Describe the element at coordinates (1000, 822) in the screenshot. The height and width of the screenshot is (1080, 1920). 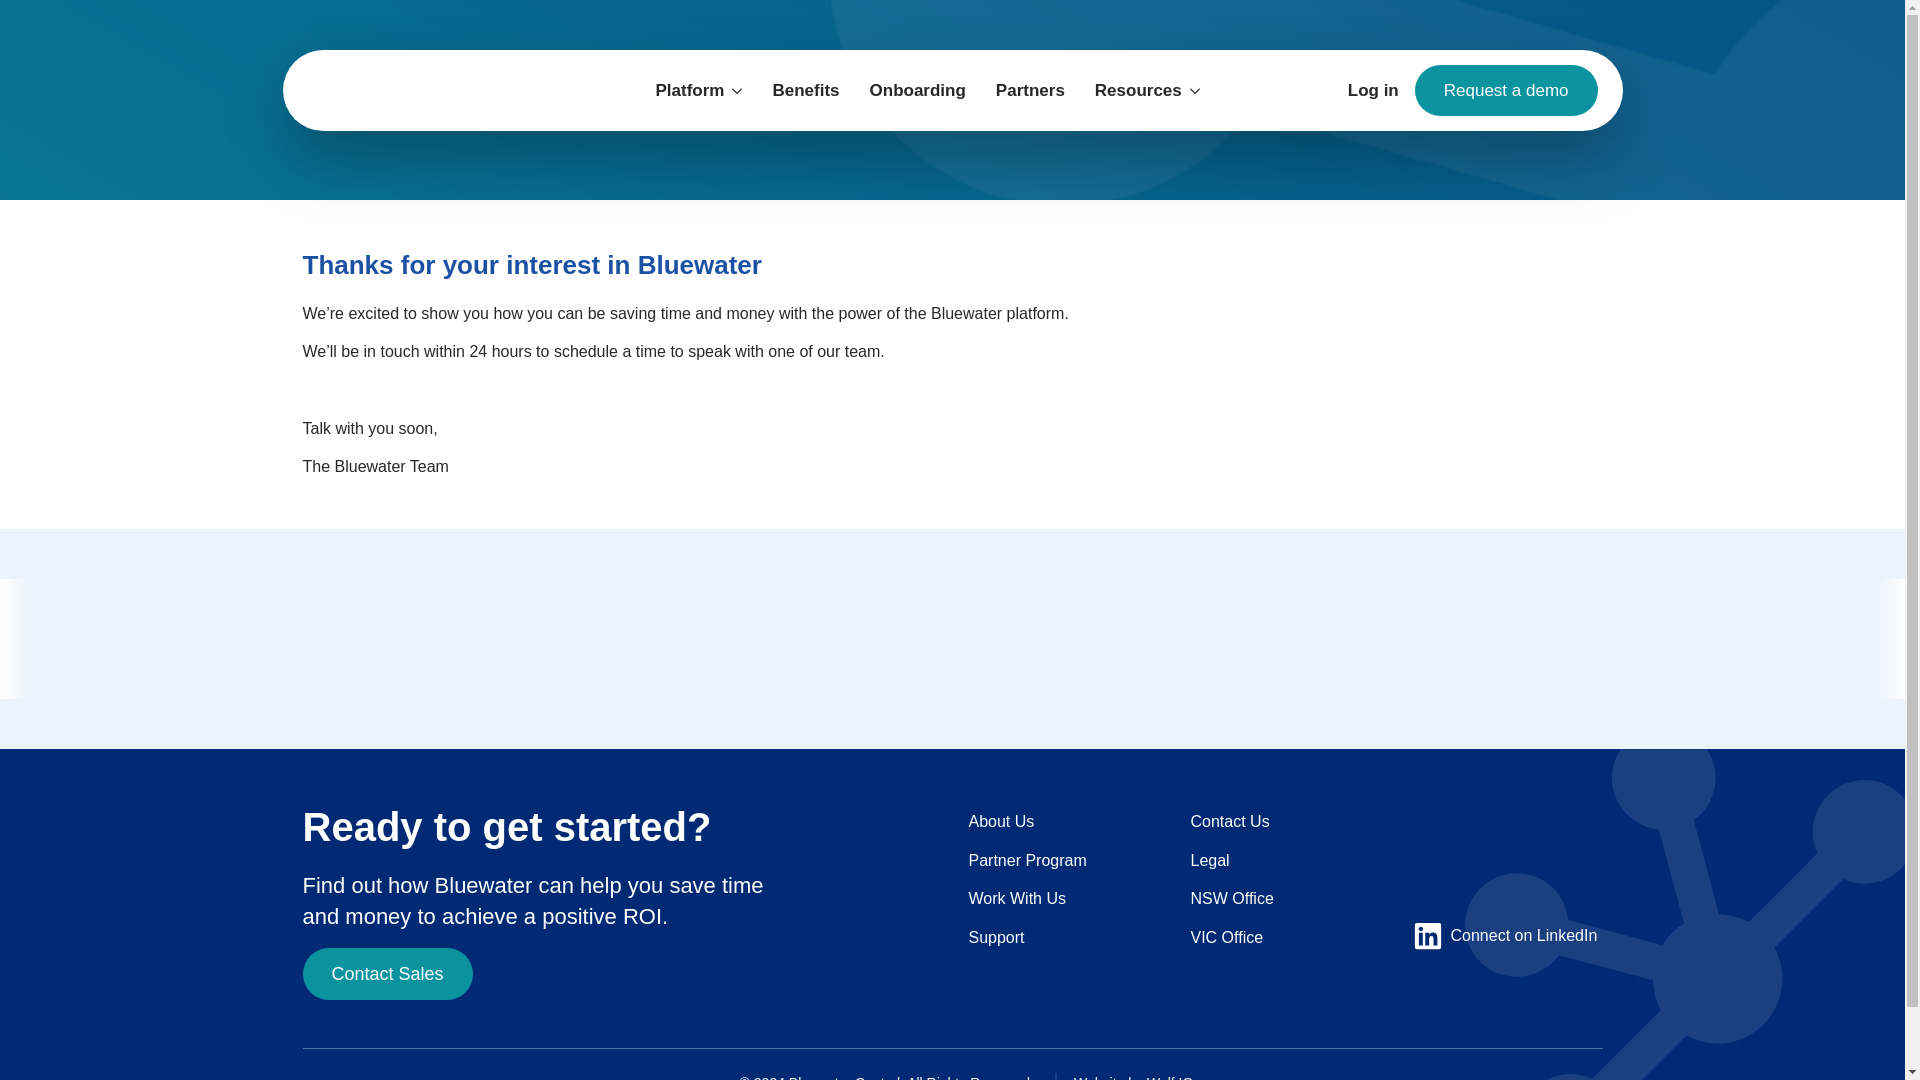
I see `About Us` at that location.